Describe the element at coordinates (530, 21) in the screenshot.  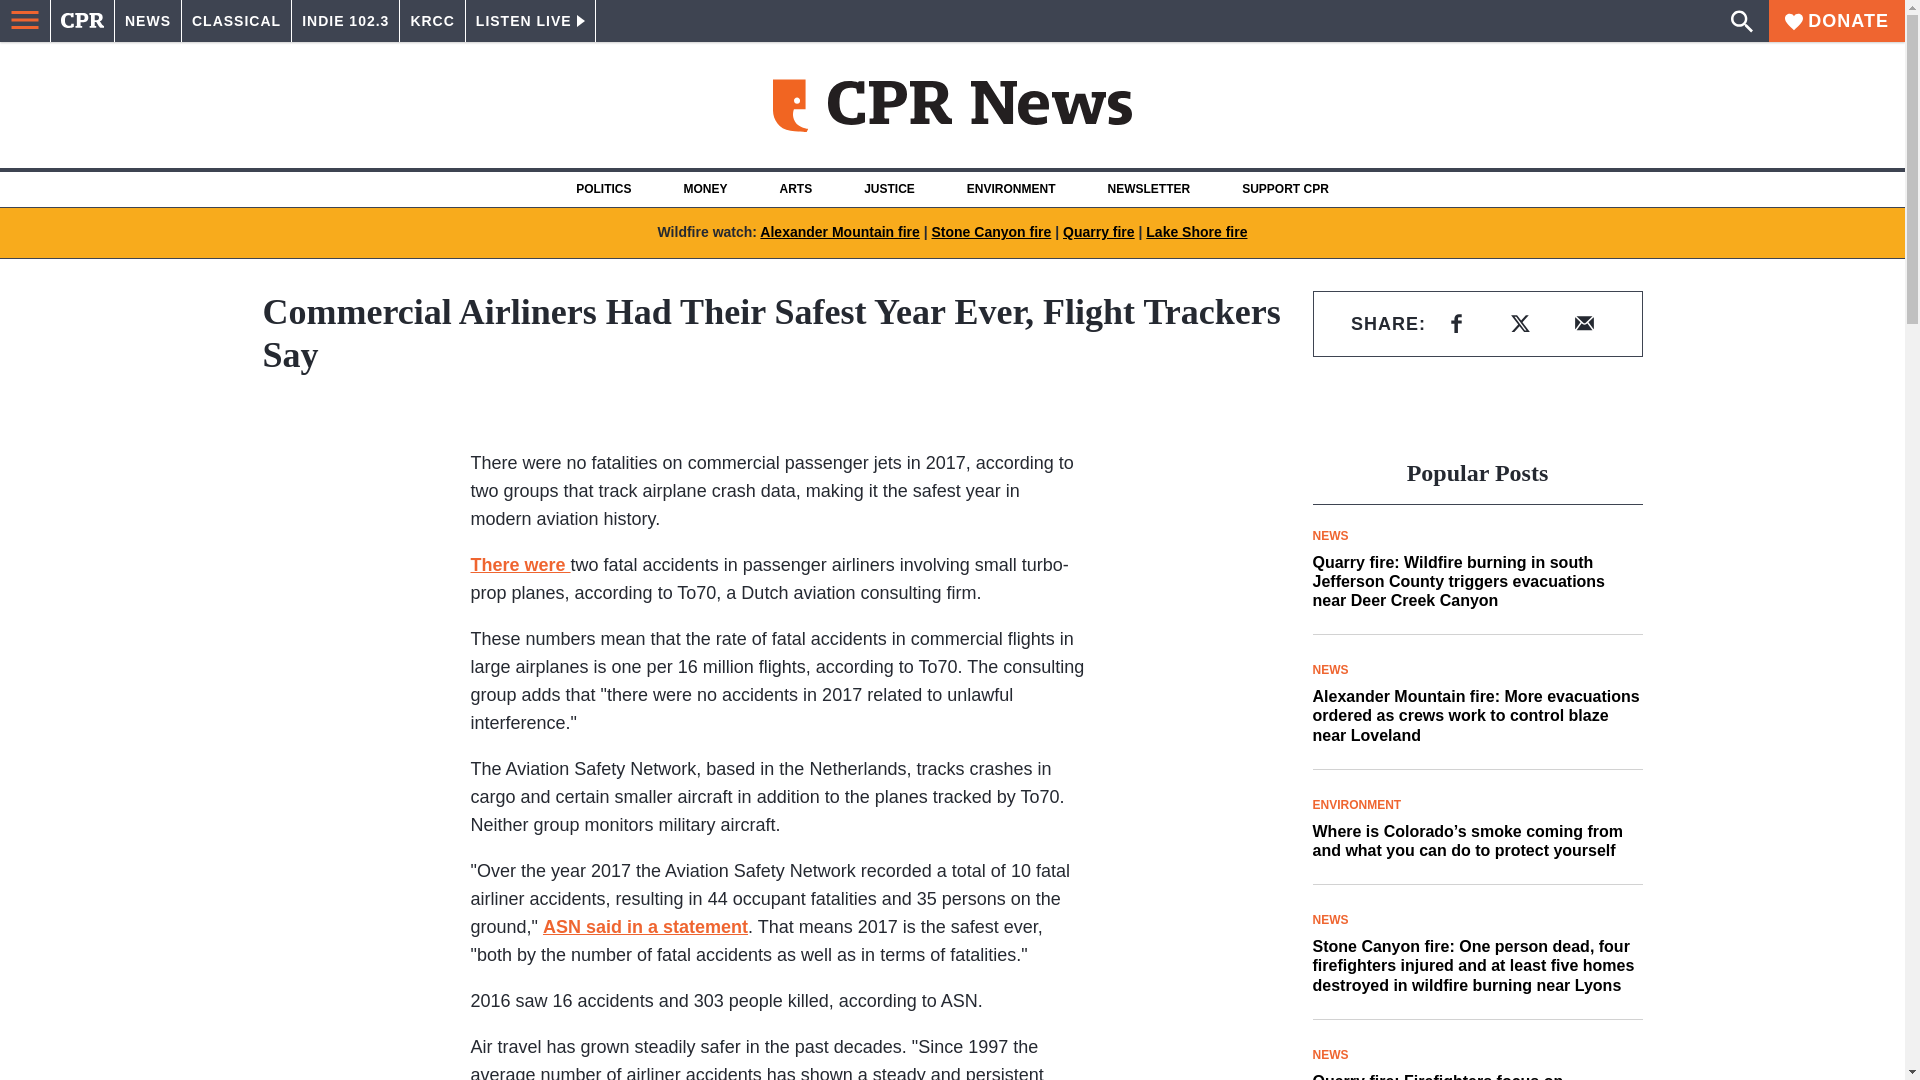
I see `LISTEN LIVE` at that location.